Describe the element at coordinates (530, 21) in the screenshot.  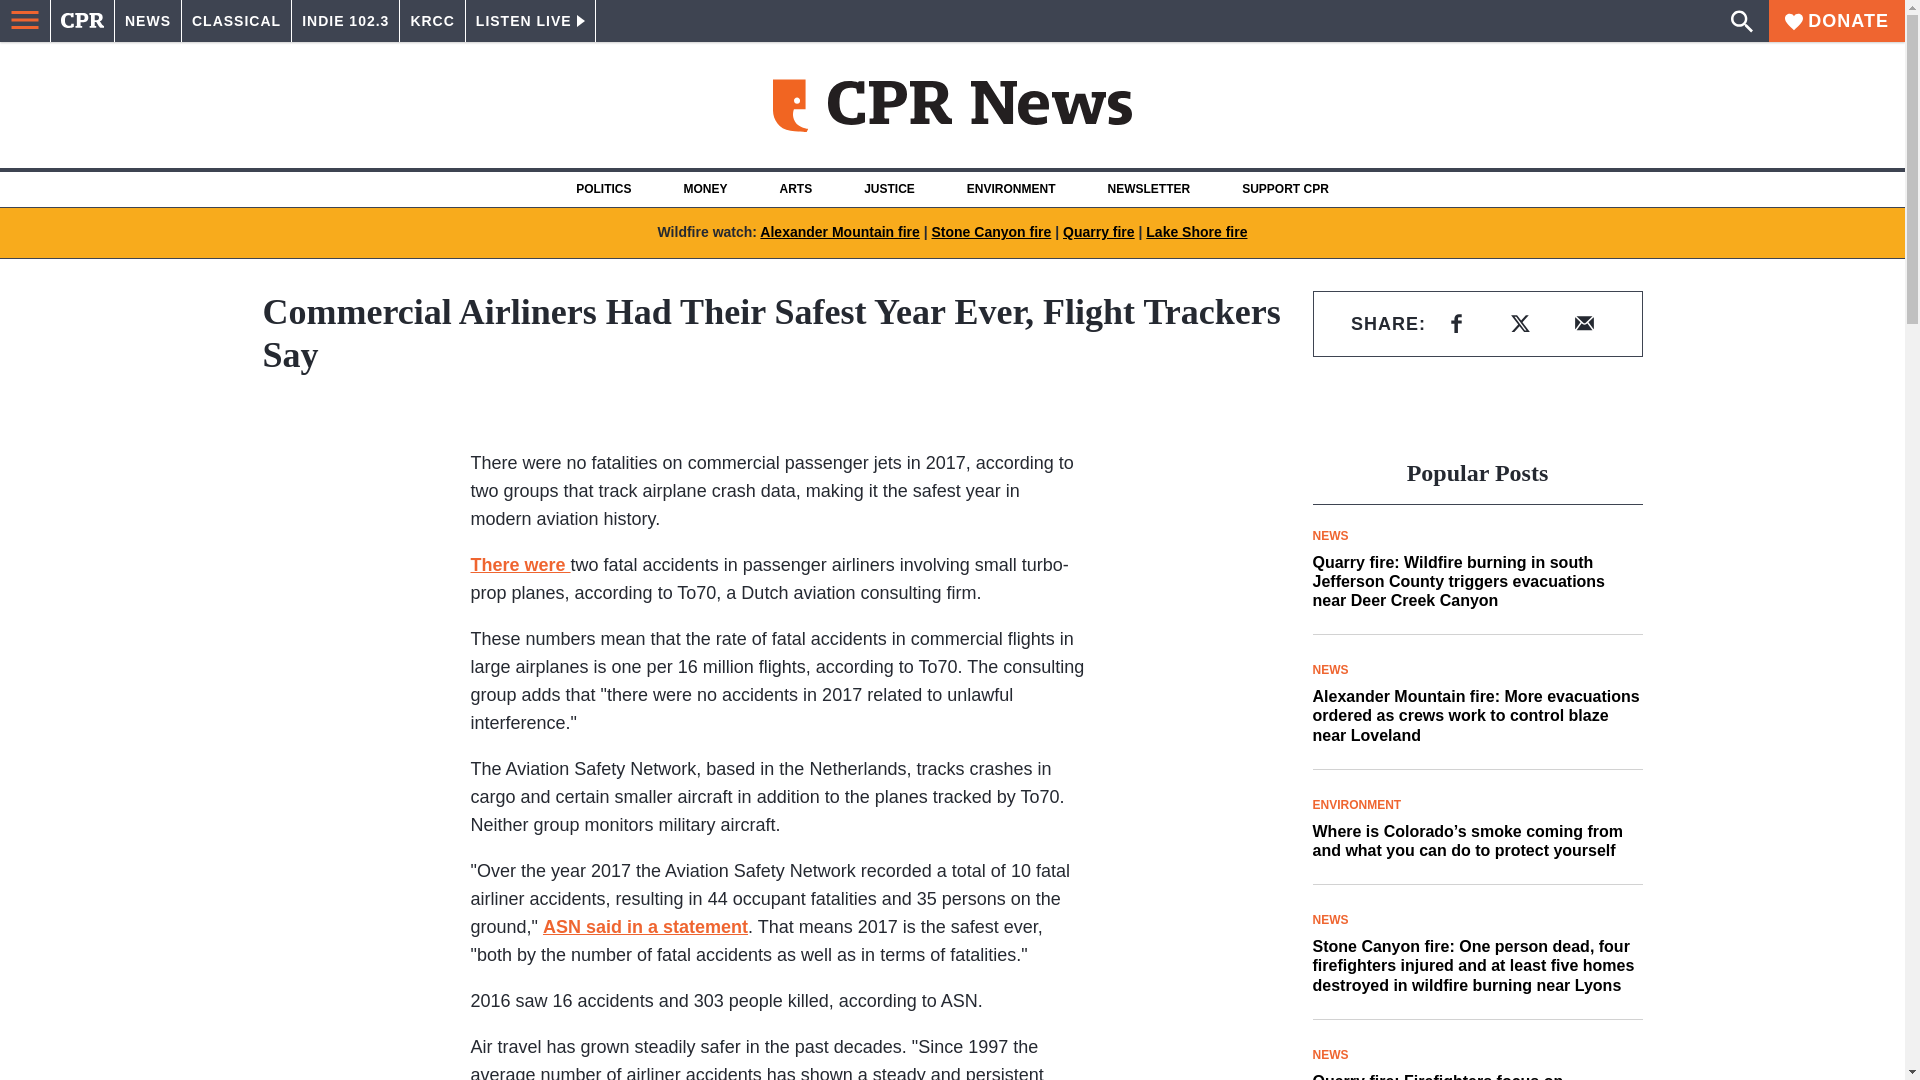
I see `LISTEN LIVE` at that location.